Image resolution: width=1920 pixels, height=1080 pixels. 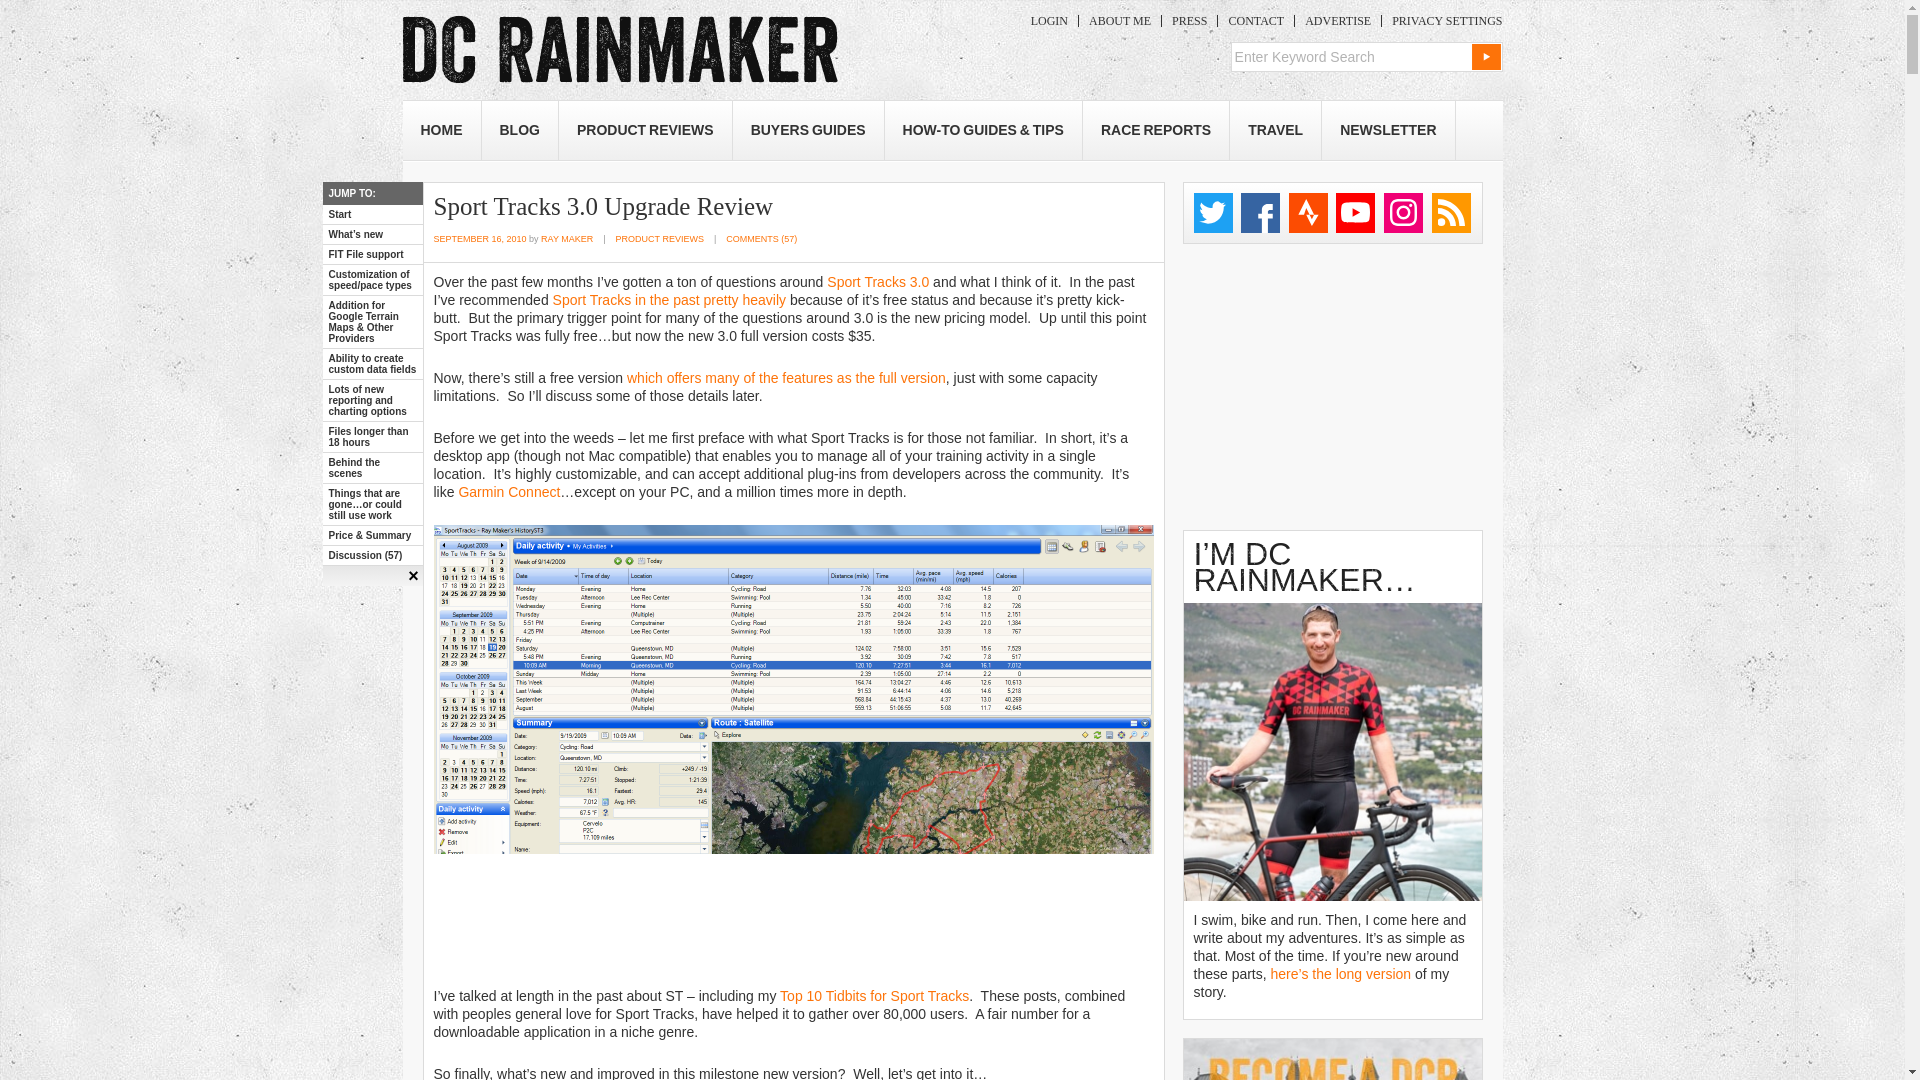 What do you see at coordinates (1337, 21) in the screenshot?
I see `ADVERTISE` at bounding box center [1337, 21].